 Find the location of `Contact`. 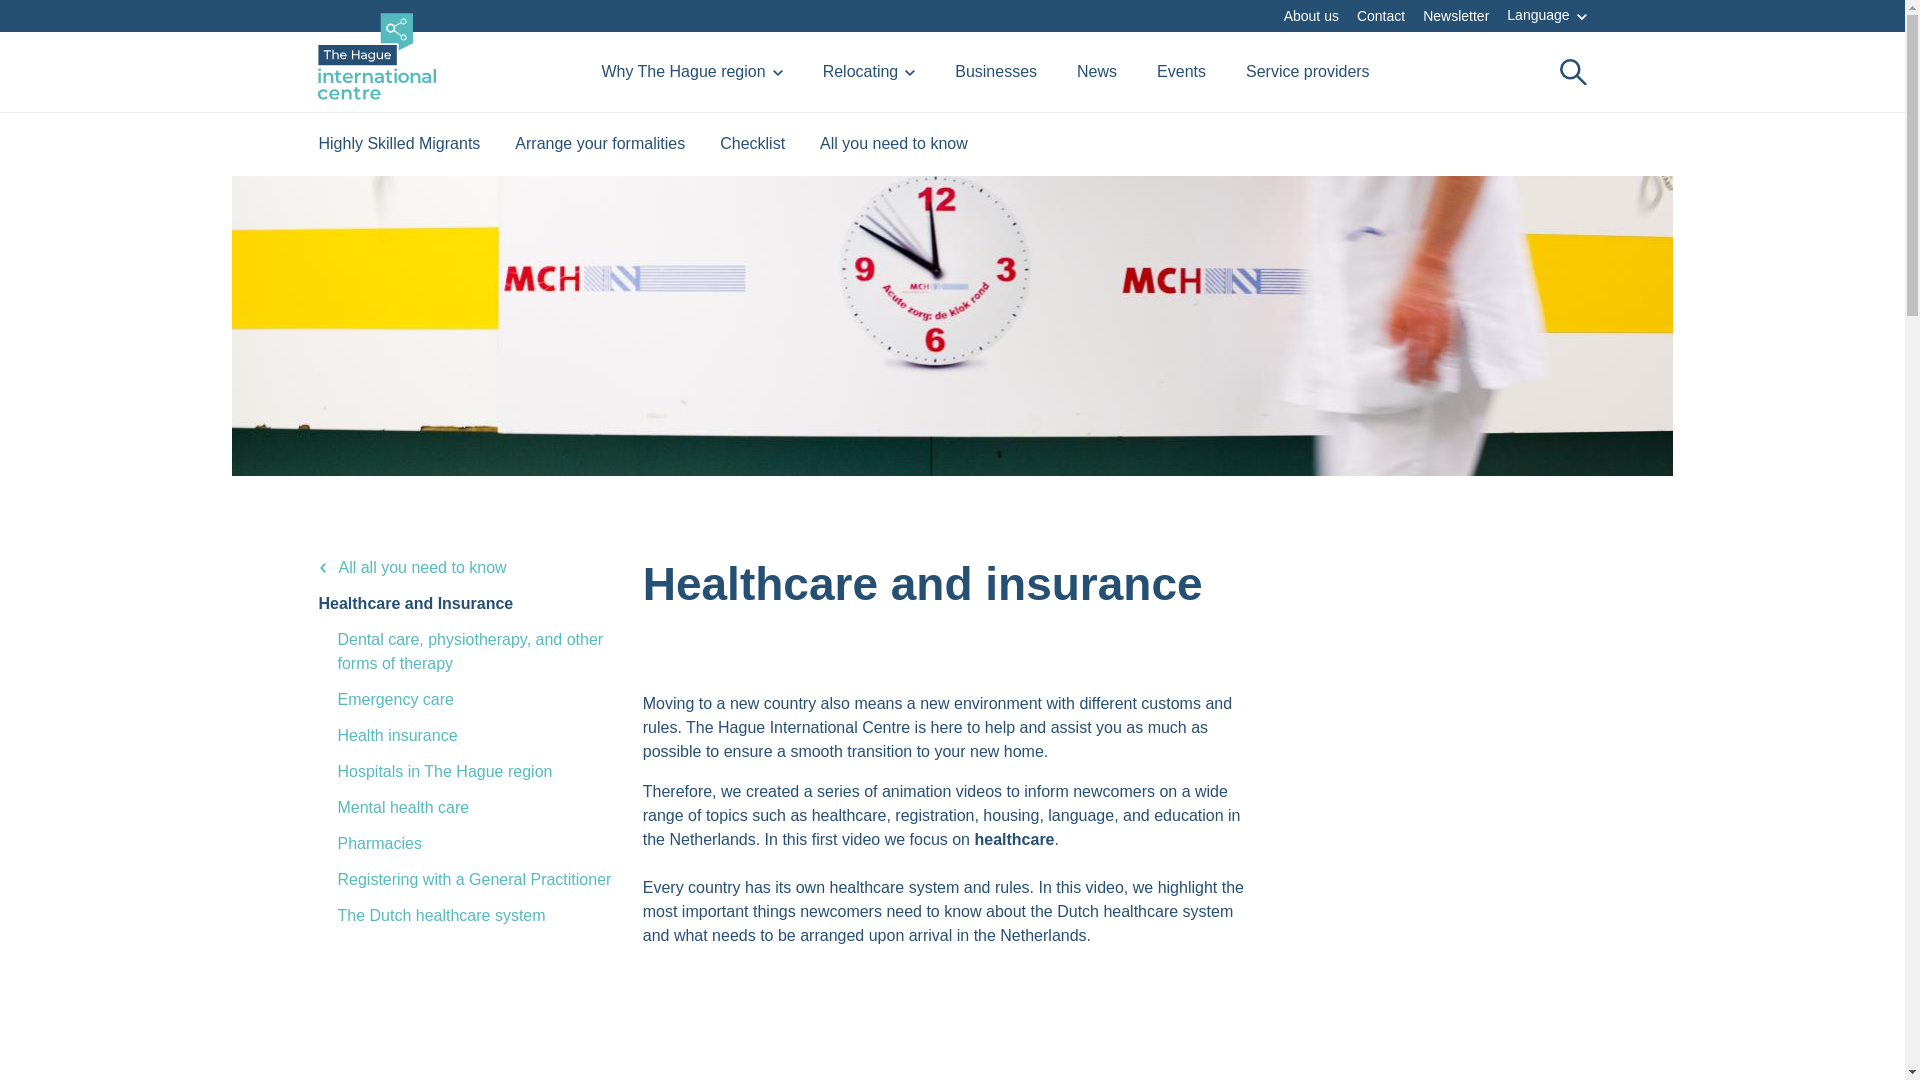

Contact is located at coordinates (1381, 15).